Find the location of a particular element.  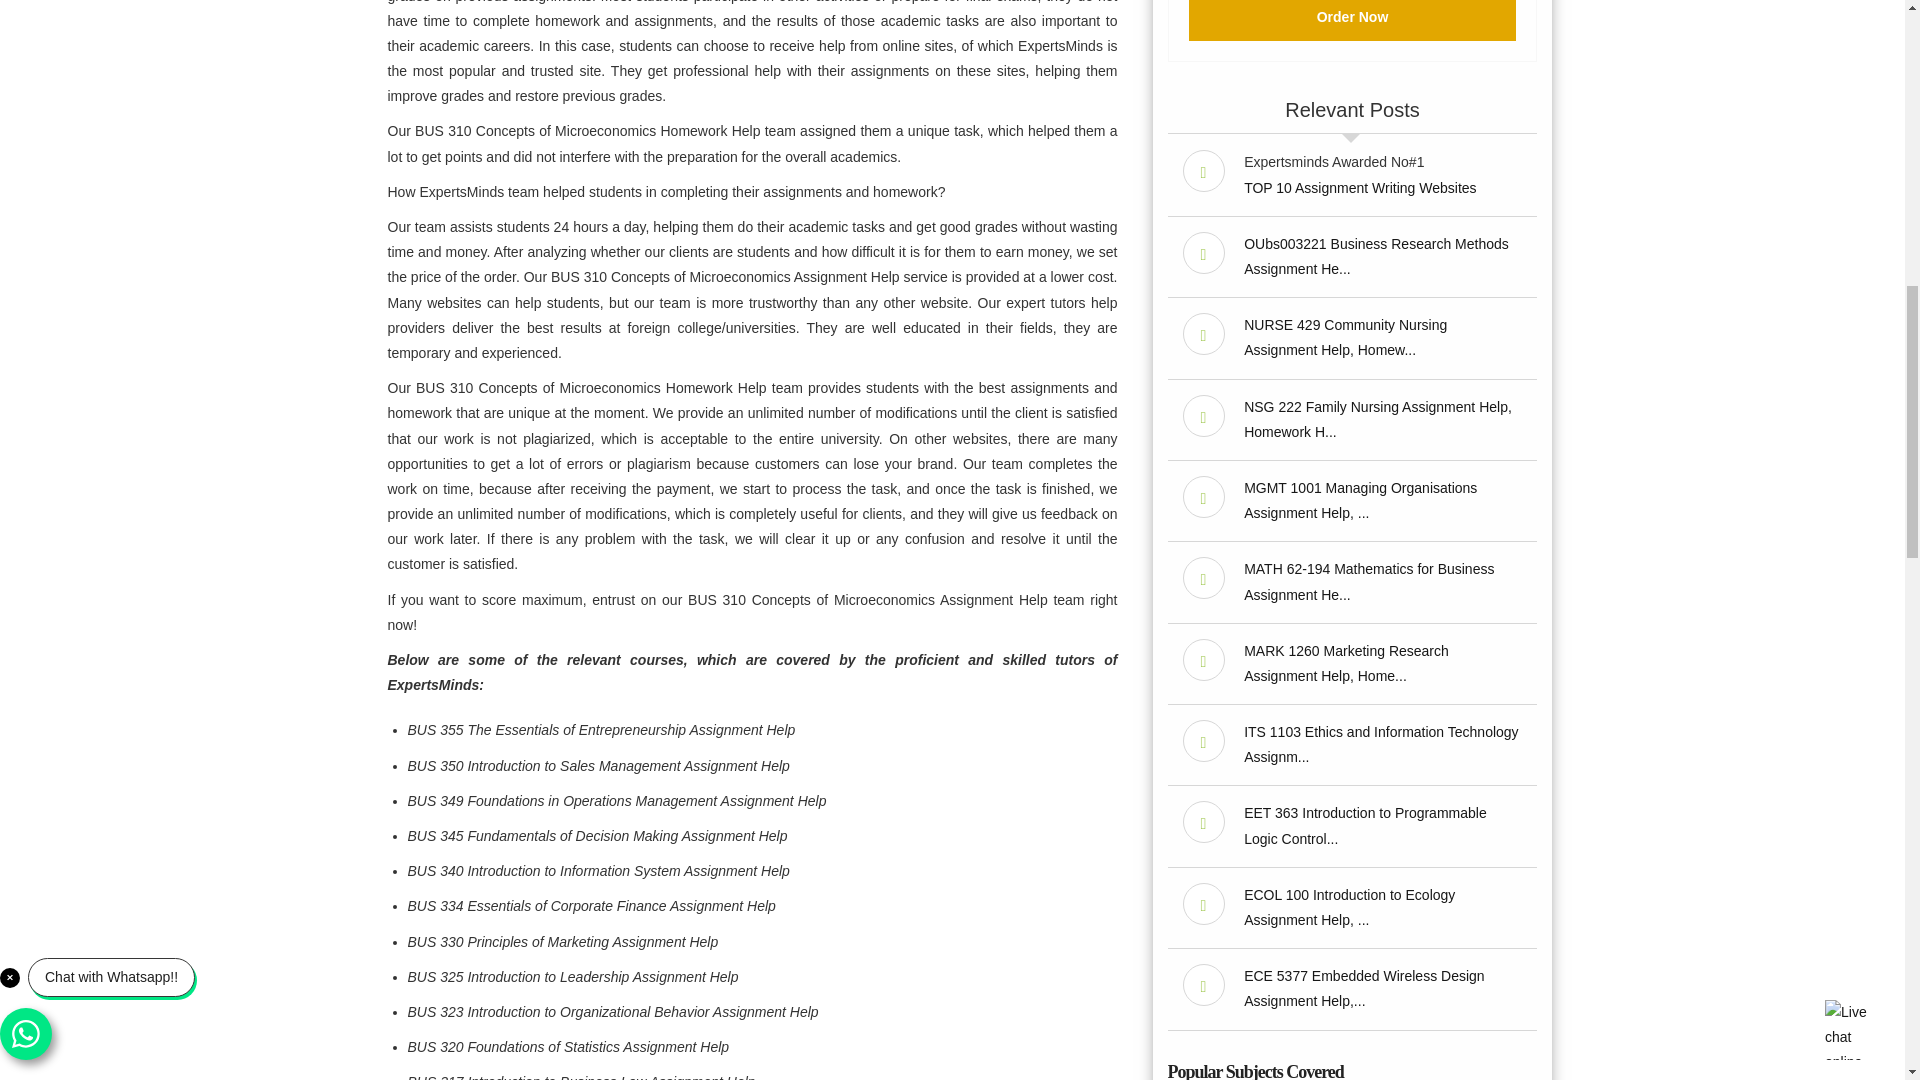

OUbs003221 Business Research Methods Assignment He... is located at coordinates (1376, 256).